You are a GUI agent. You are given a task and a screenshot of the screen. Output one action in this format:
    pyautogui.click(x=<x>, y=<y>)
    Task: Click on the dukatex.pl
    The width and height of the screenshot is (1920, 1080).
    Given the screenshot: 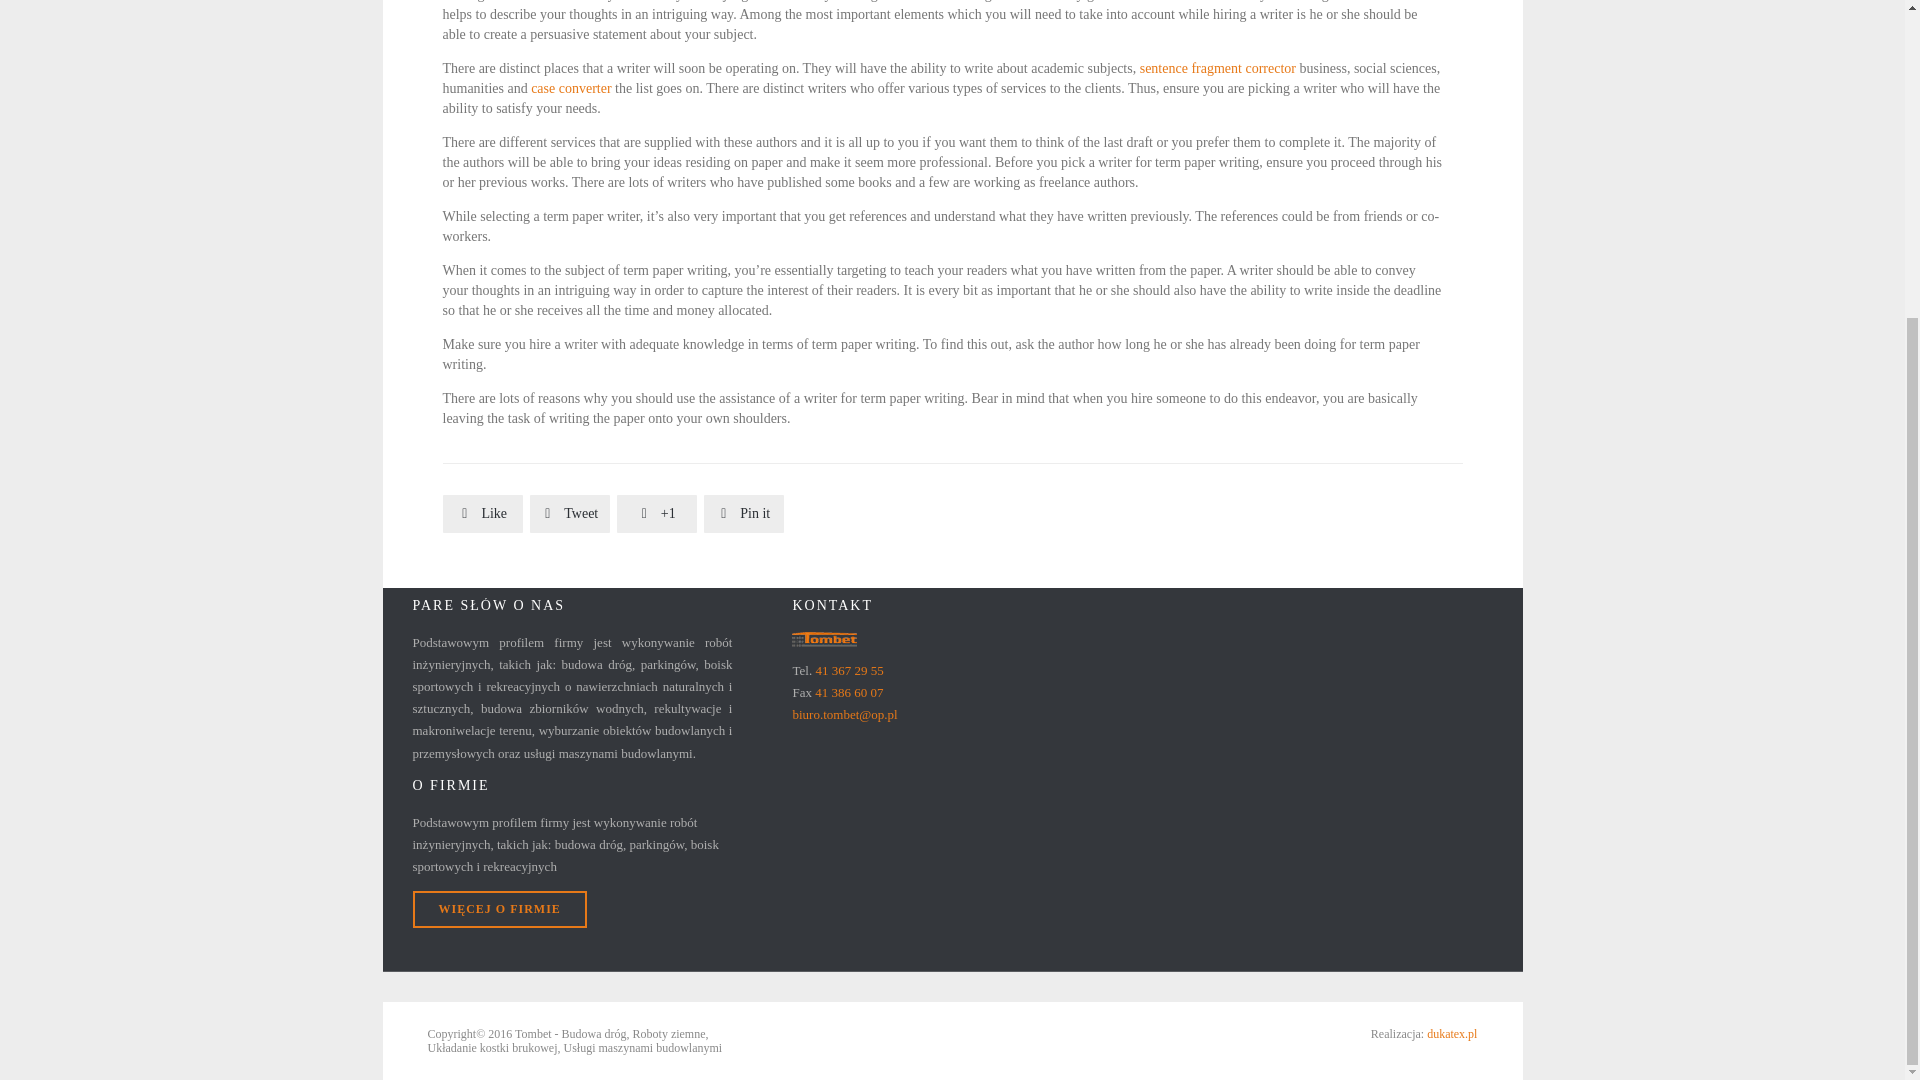 What is the action you would take?
    pyautogui.click(x=1451, y=1034)
    